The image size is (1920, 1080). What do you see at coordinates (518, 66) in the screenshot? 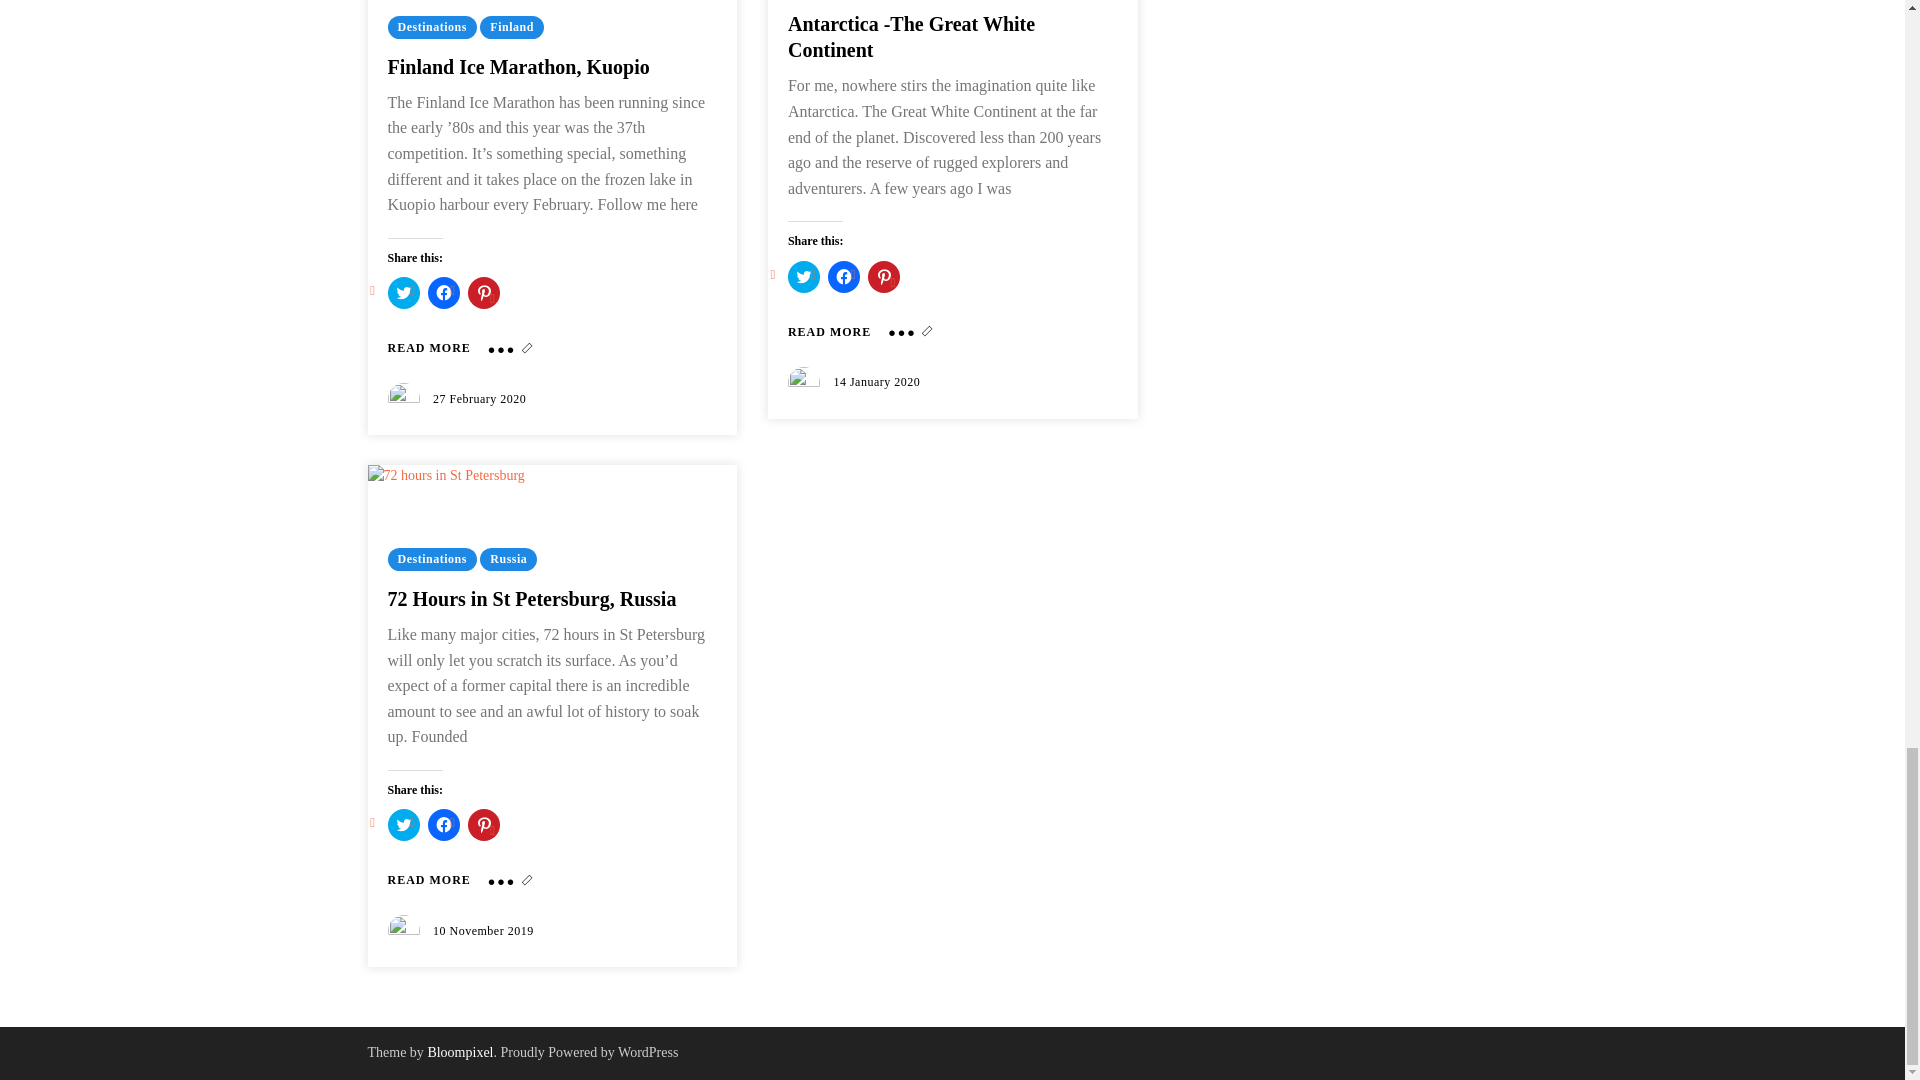
I see `Finland Ice Marathon, Kuopio` at bounding box center [518, 66].